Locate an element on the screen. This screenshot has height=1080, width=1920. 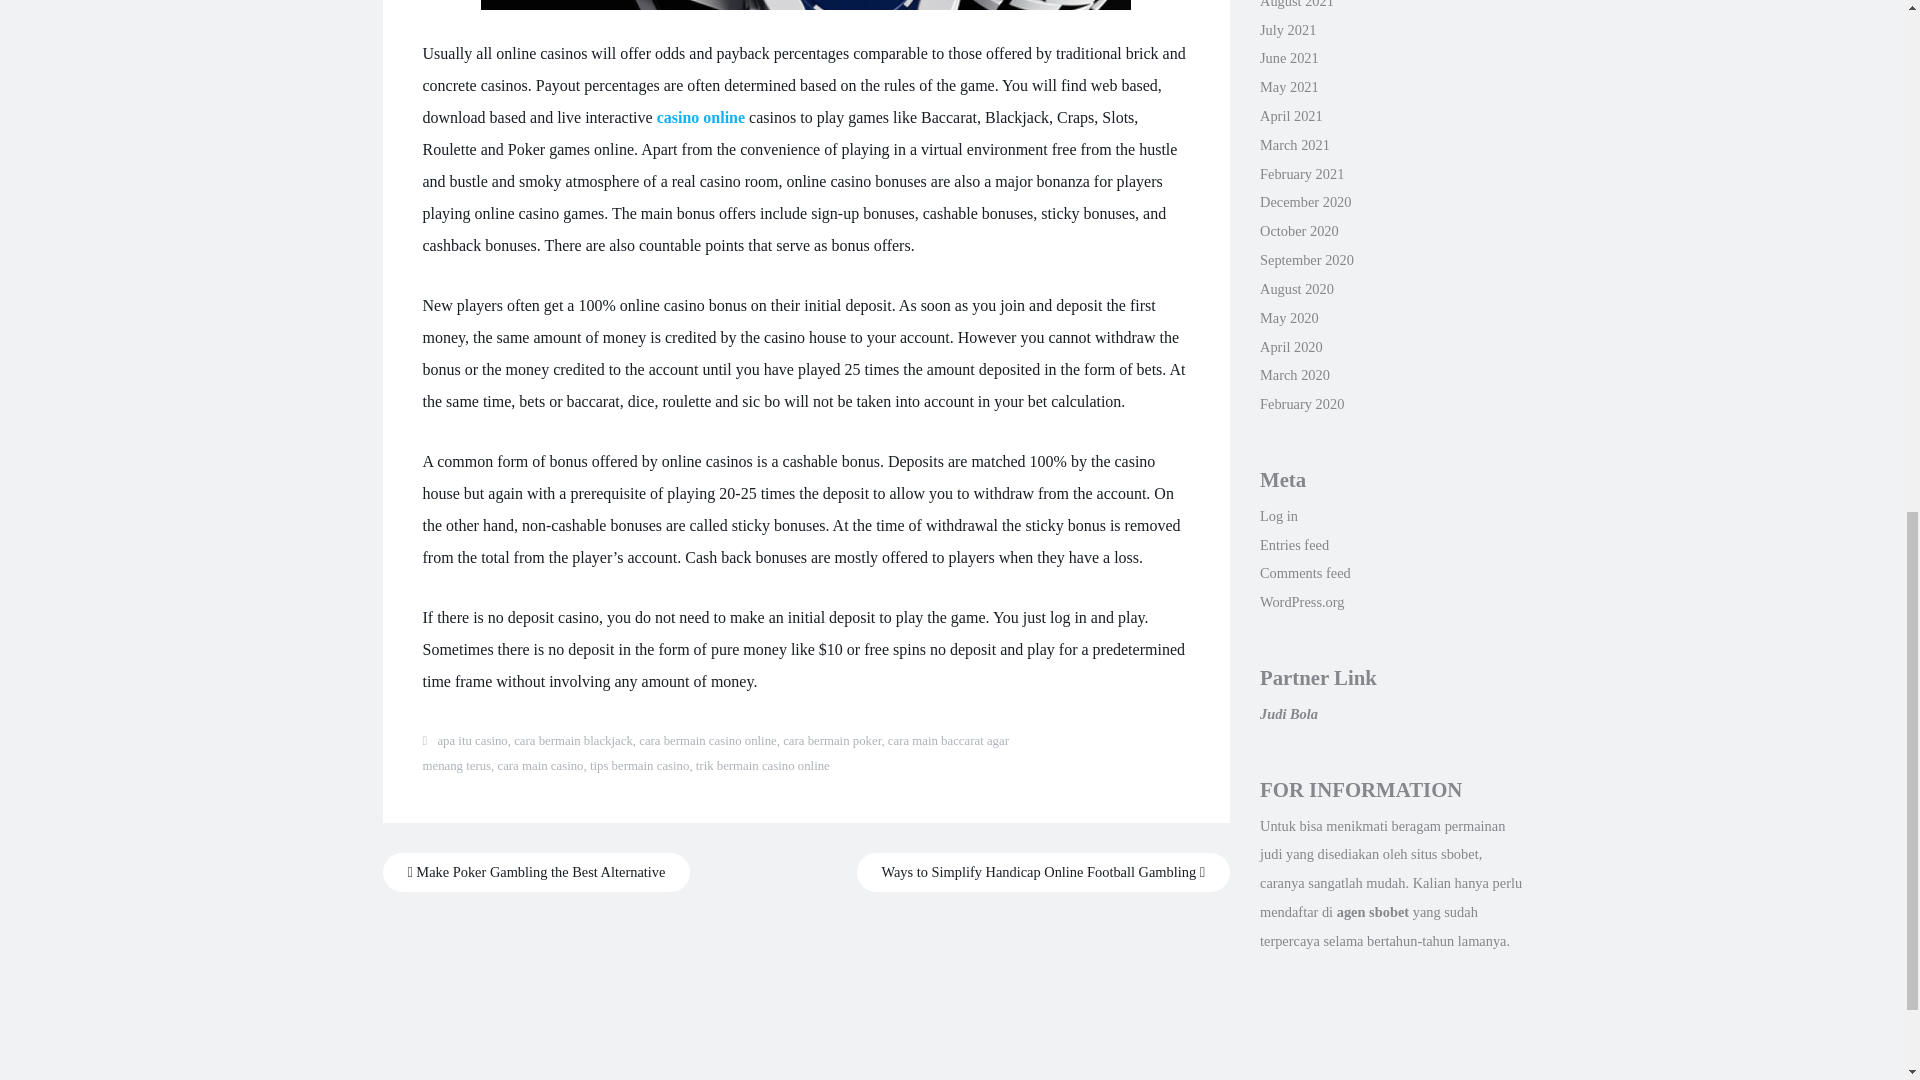
Make Poker Gambling the Best Alternative is located at coordinates (536, 872).